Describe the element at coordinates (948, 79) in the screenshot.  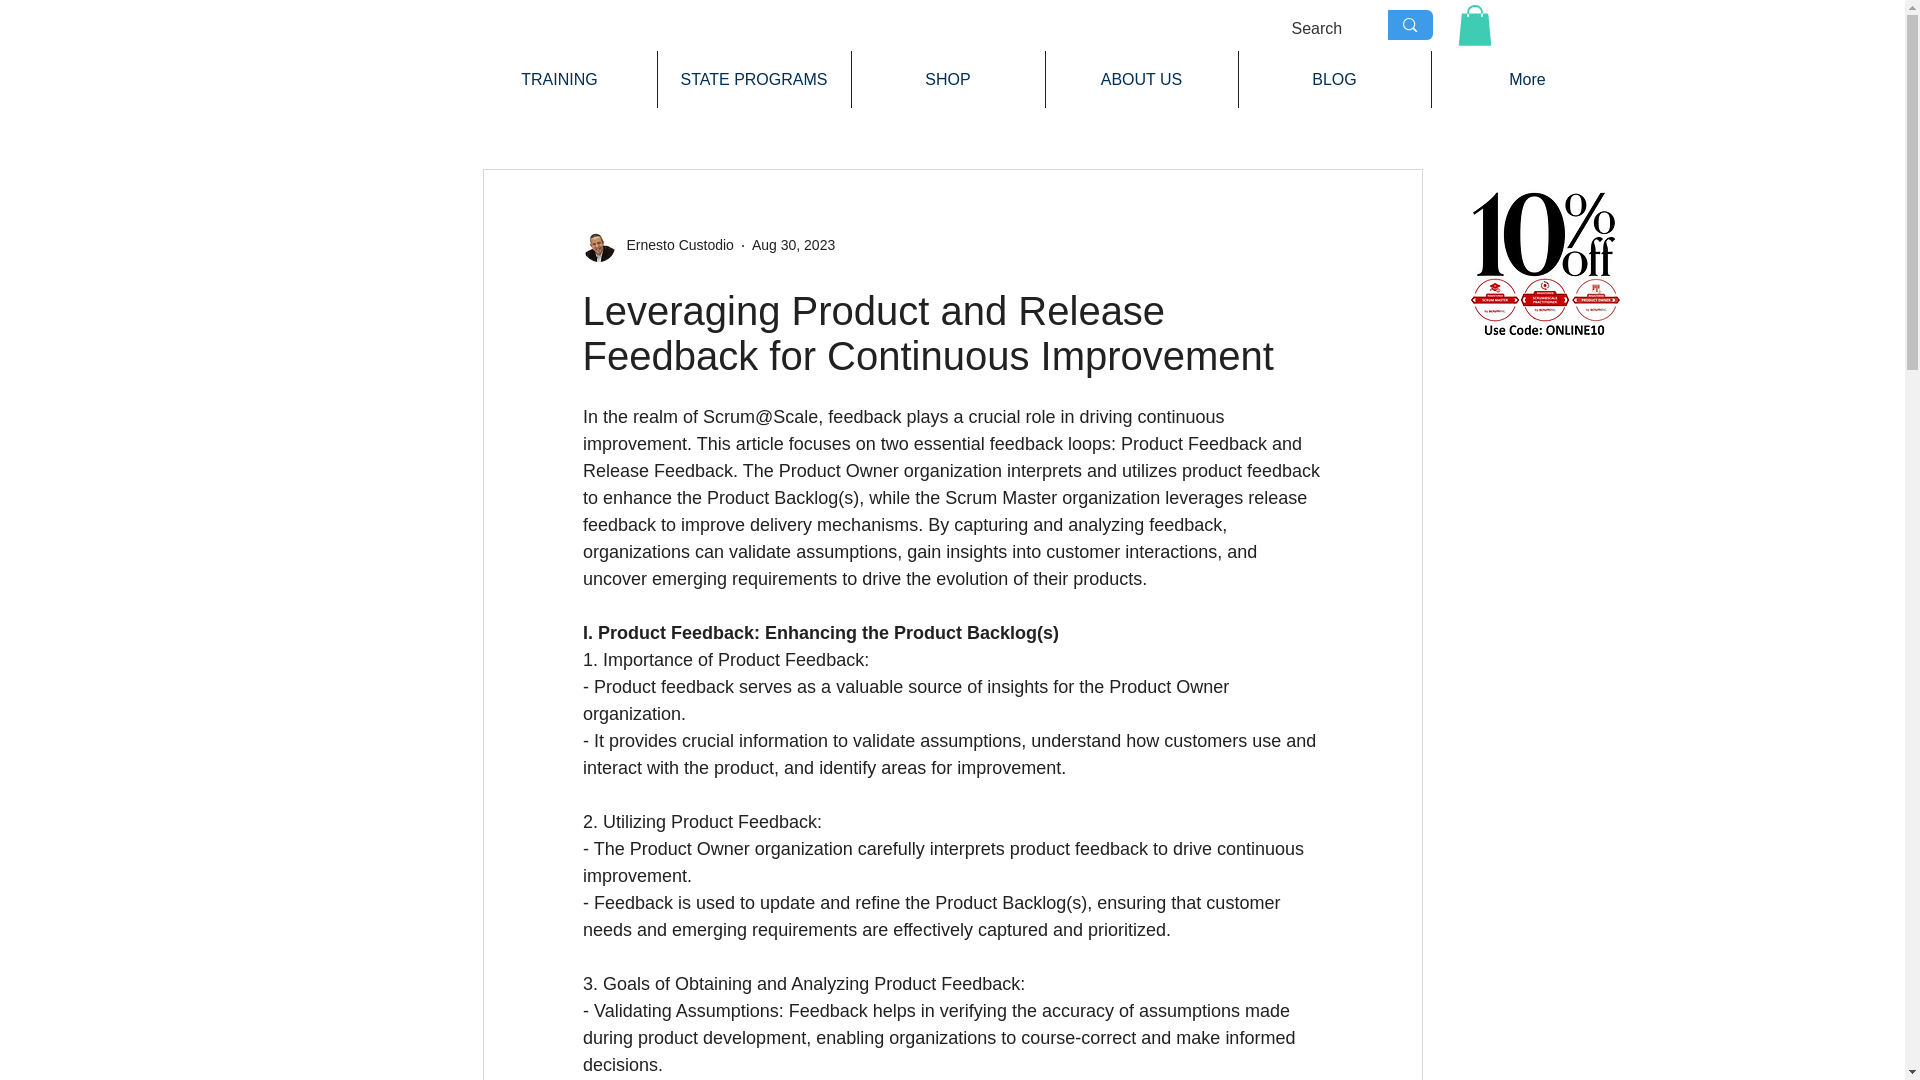
I see `SHOP` at that location.